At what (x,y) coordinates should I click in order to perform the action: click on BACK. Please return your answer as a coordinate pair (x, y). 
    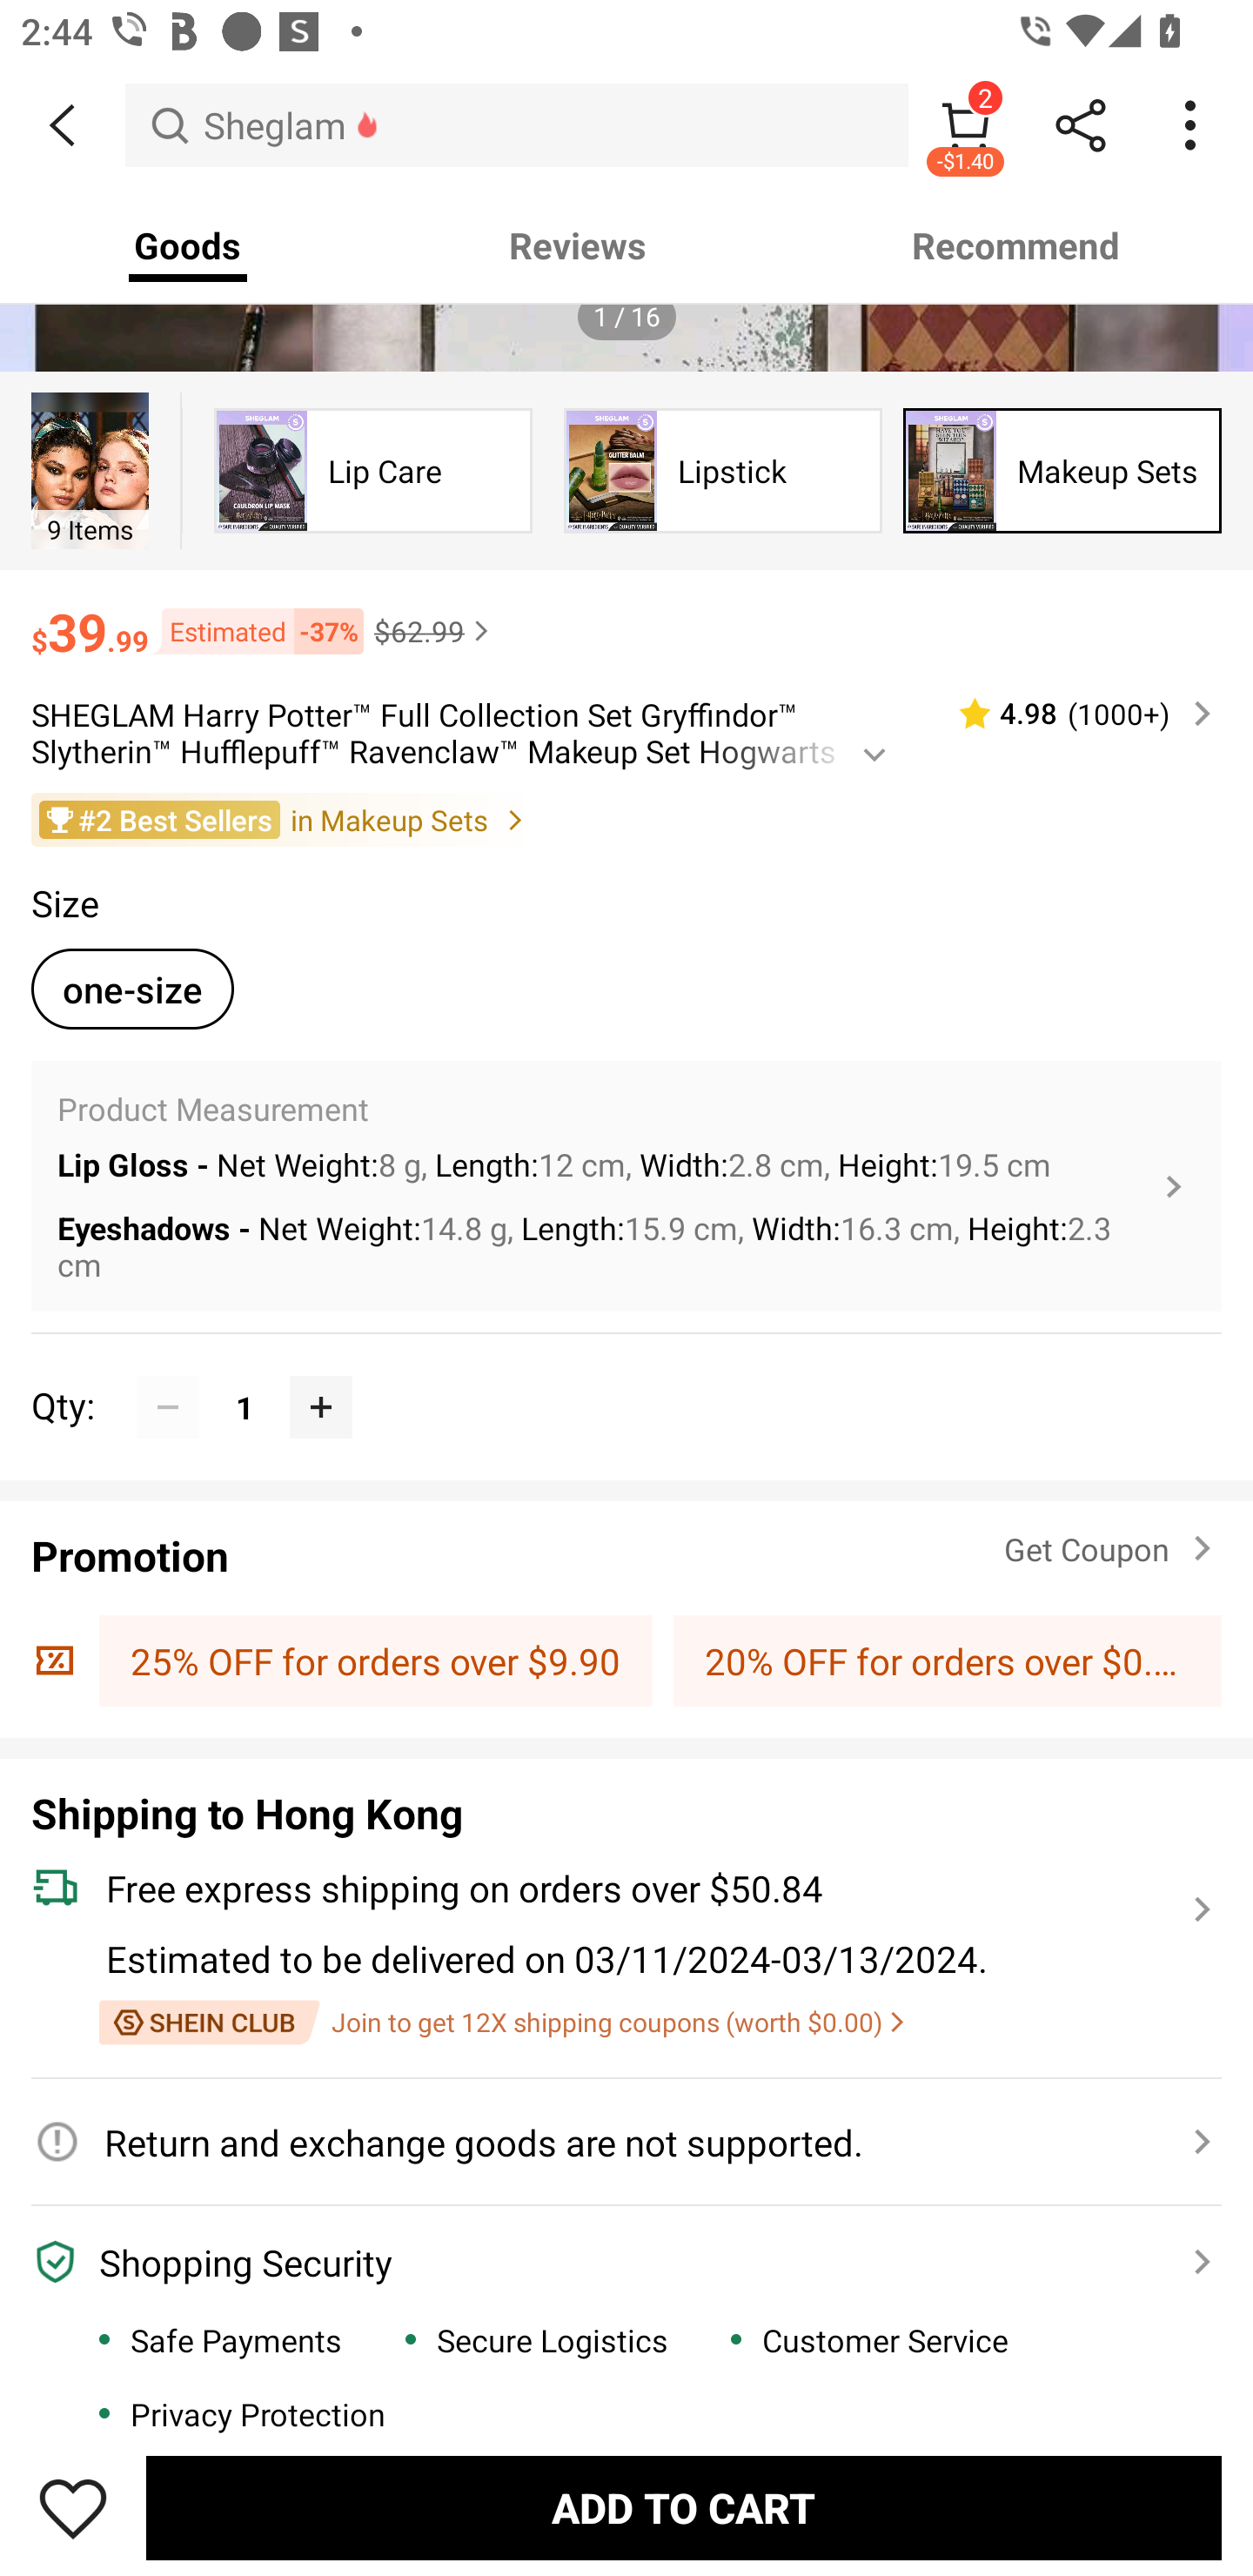
    Looking at the image, I should click on (63, 125).